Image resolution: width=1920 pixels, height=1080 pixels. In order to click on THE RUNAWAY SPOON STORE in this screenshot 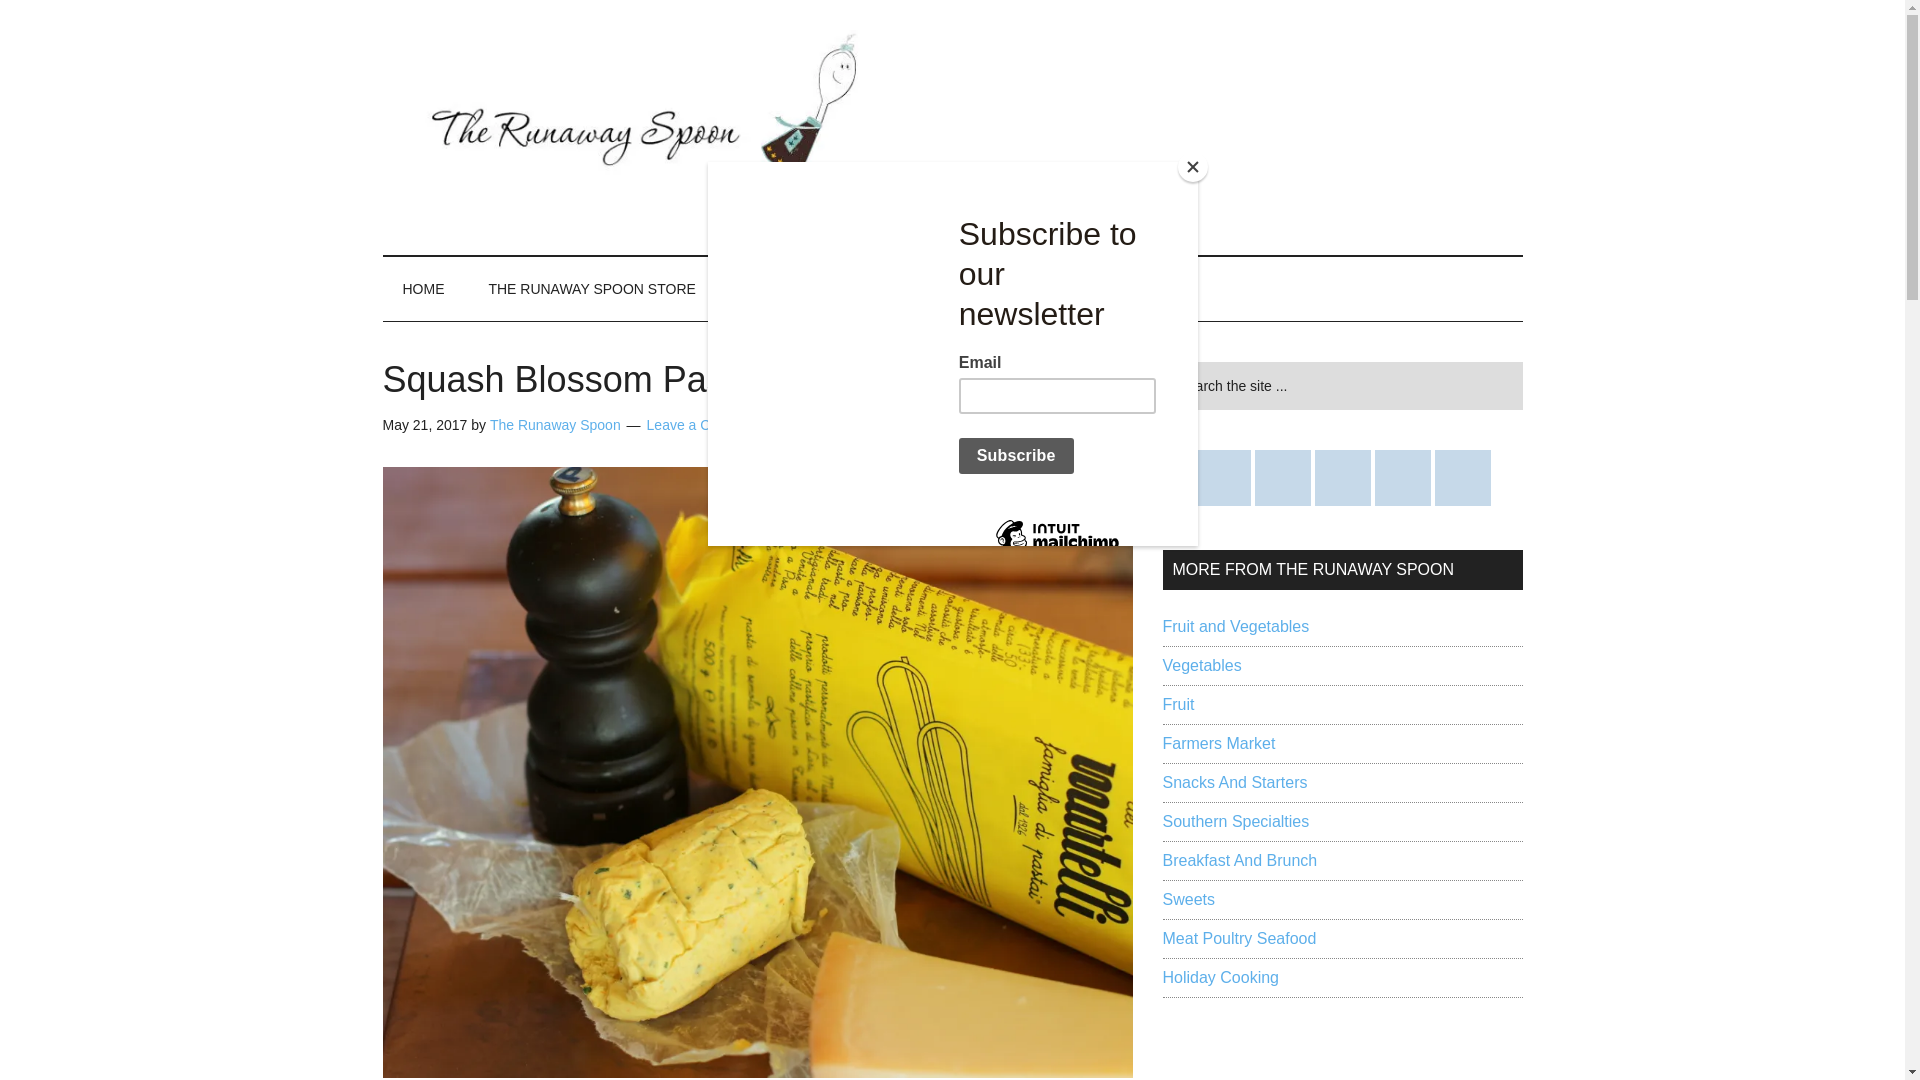, I will do `click(591, 288)`.